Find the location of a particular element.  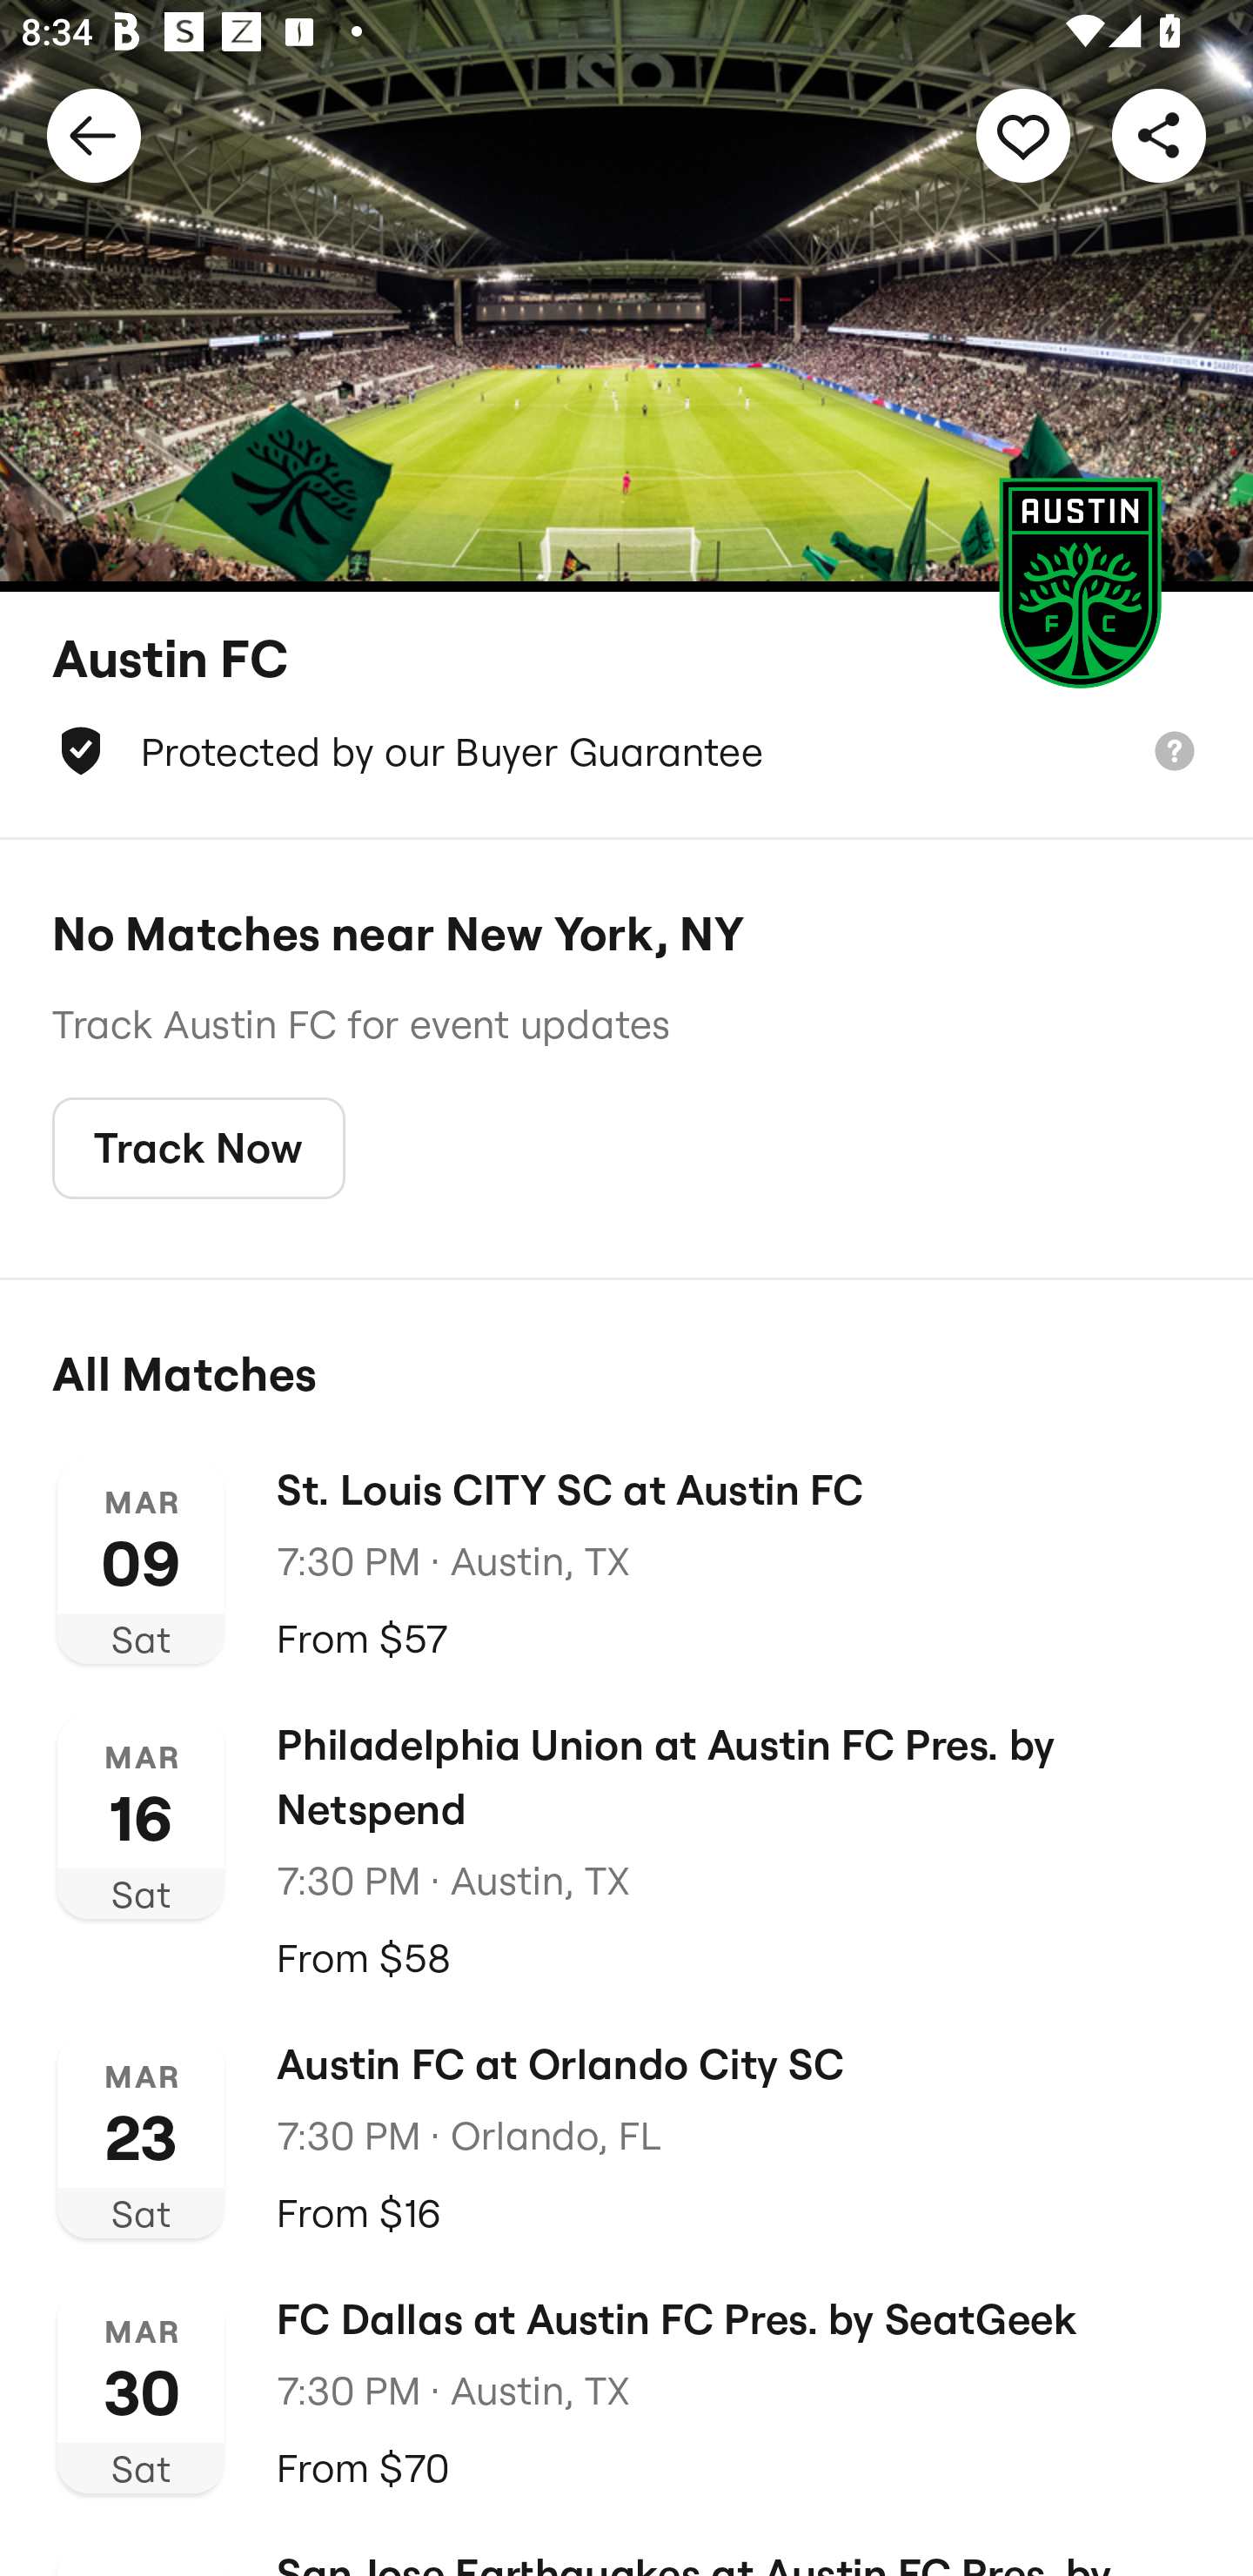

Protected by our Buyer Guarantee Learn more is located at coordinates (626, 750).